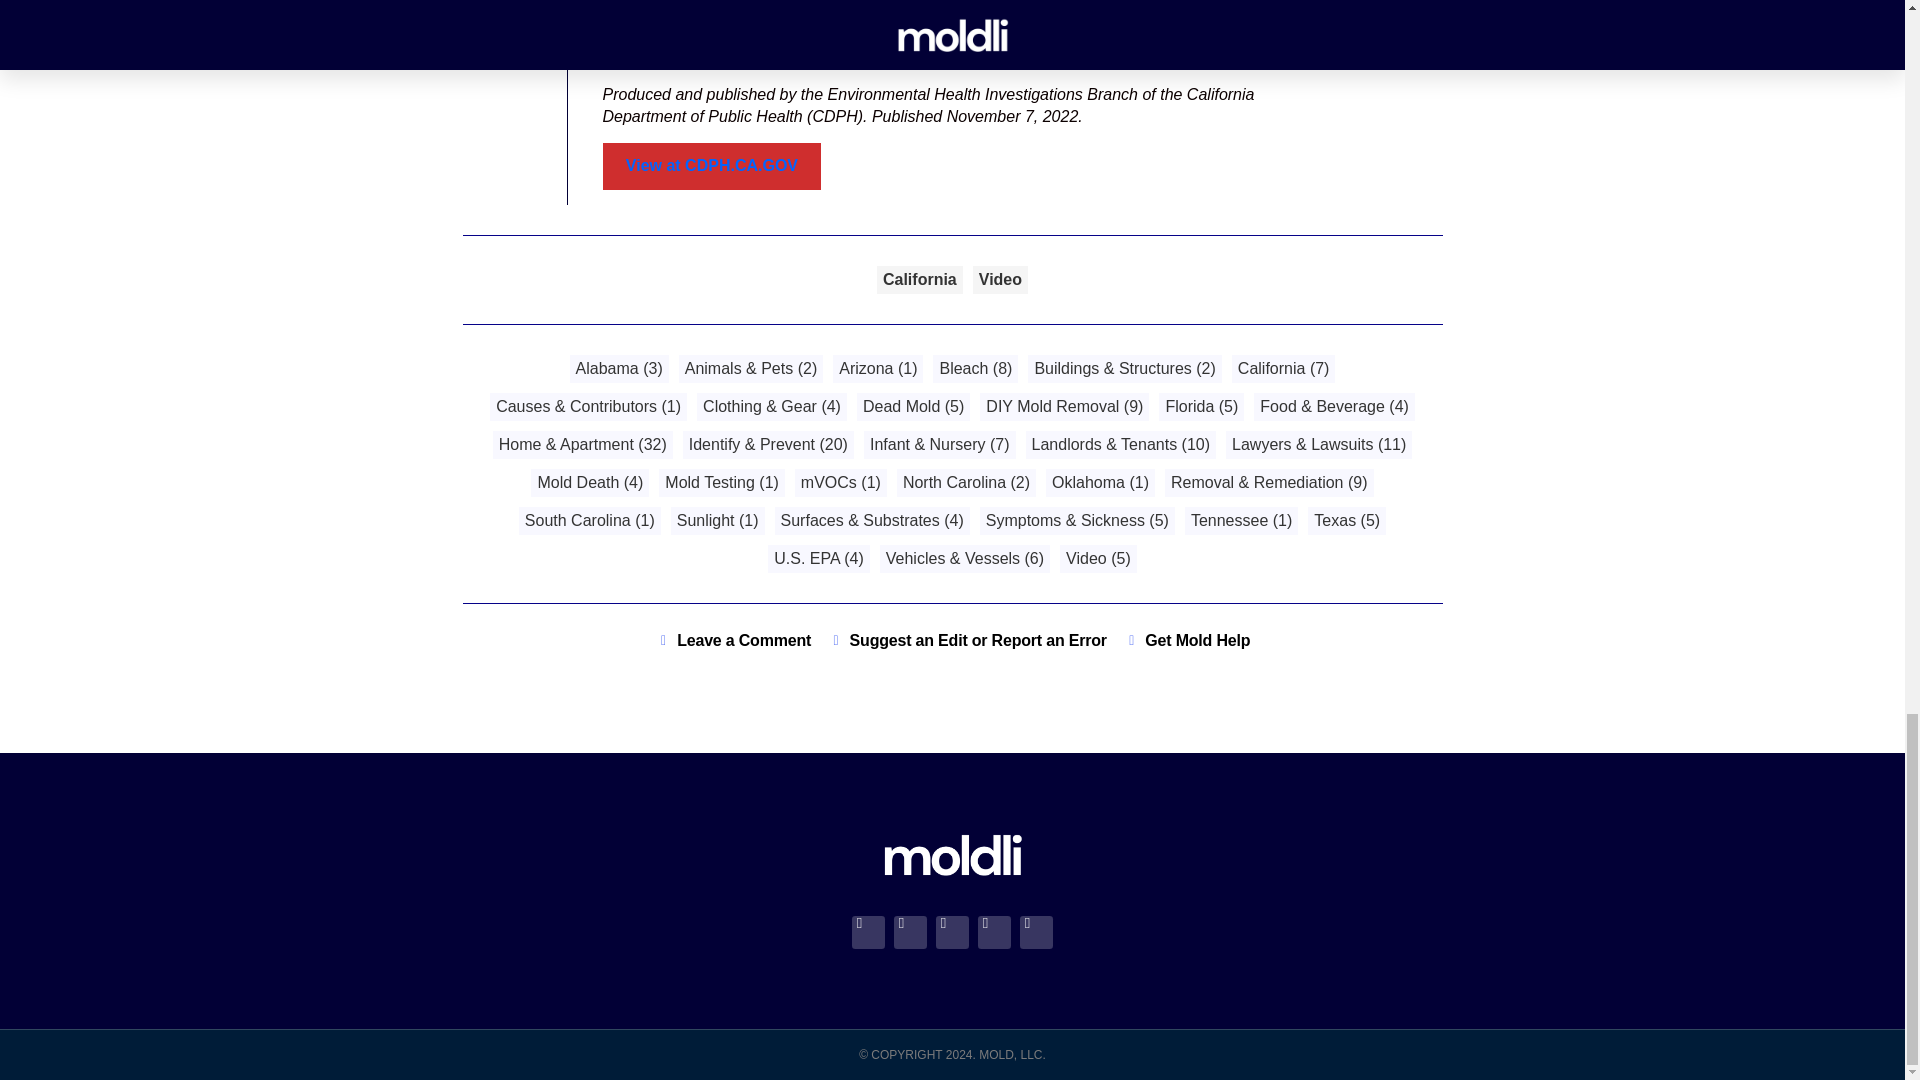  Describe the element at coordinates (1064, 406) in the screenshot. I see `DIY Mold Removal` at that location.